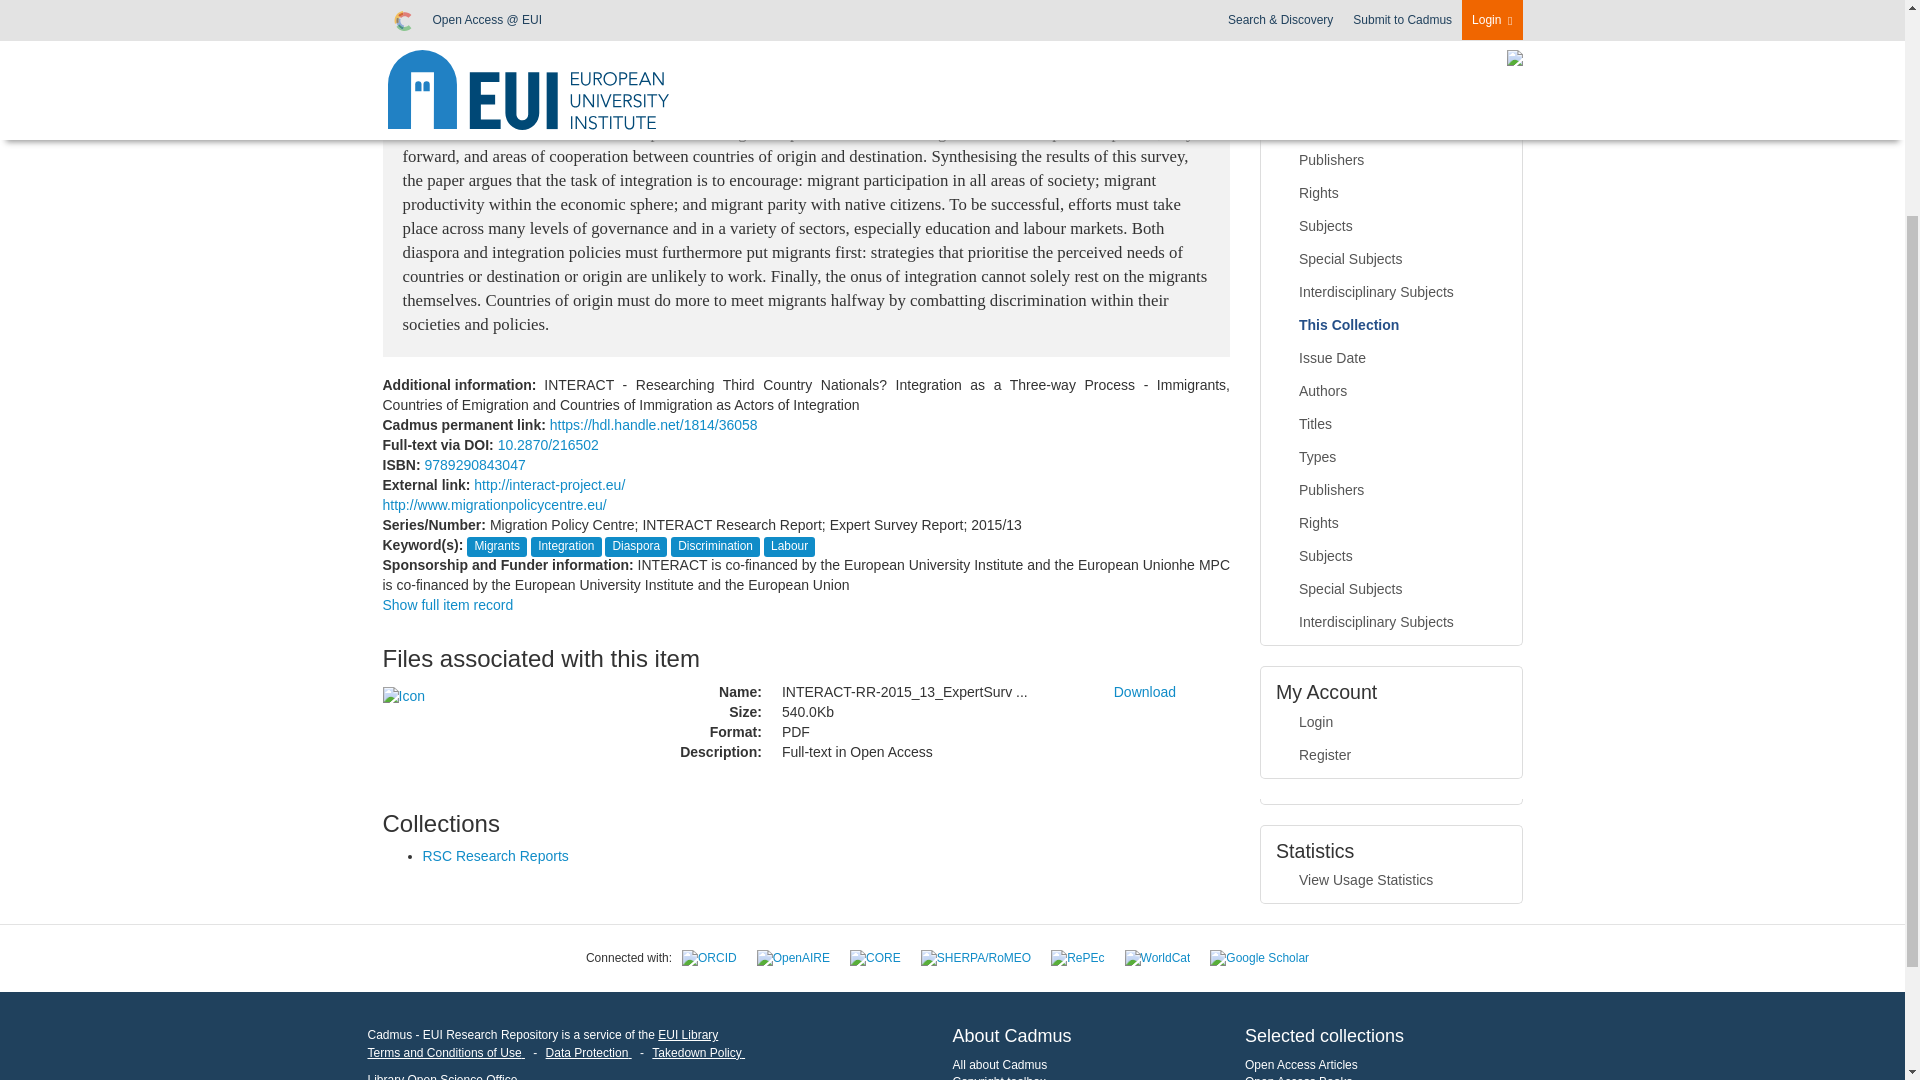 Image resolution: width=1920 pixels, height=1080 pixels. Describe the element at coordinates (497, 545) in the screenshot. I see `Migrants` at that location.